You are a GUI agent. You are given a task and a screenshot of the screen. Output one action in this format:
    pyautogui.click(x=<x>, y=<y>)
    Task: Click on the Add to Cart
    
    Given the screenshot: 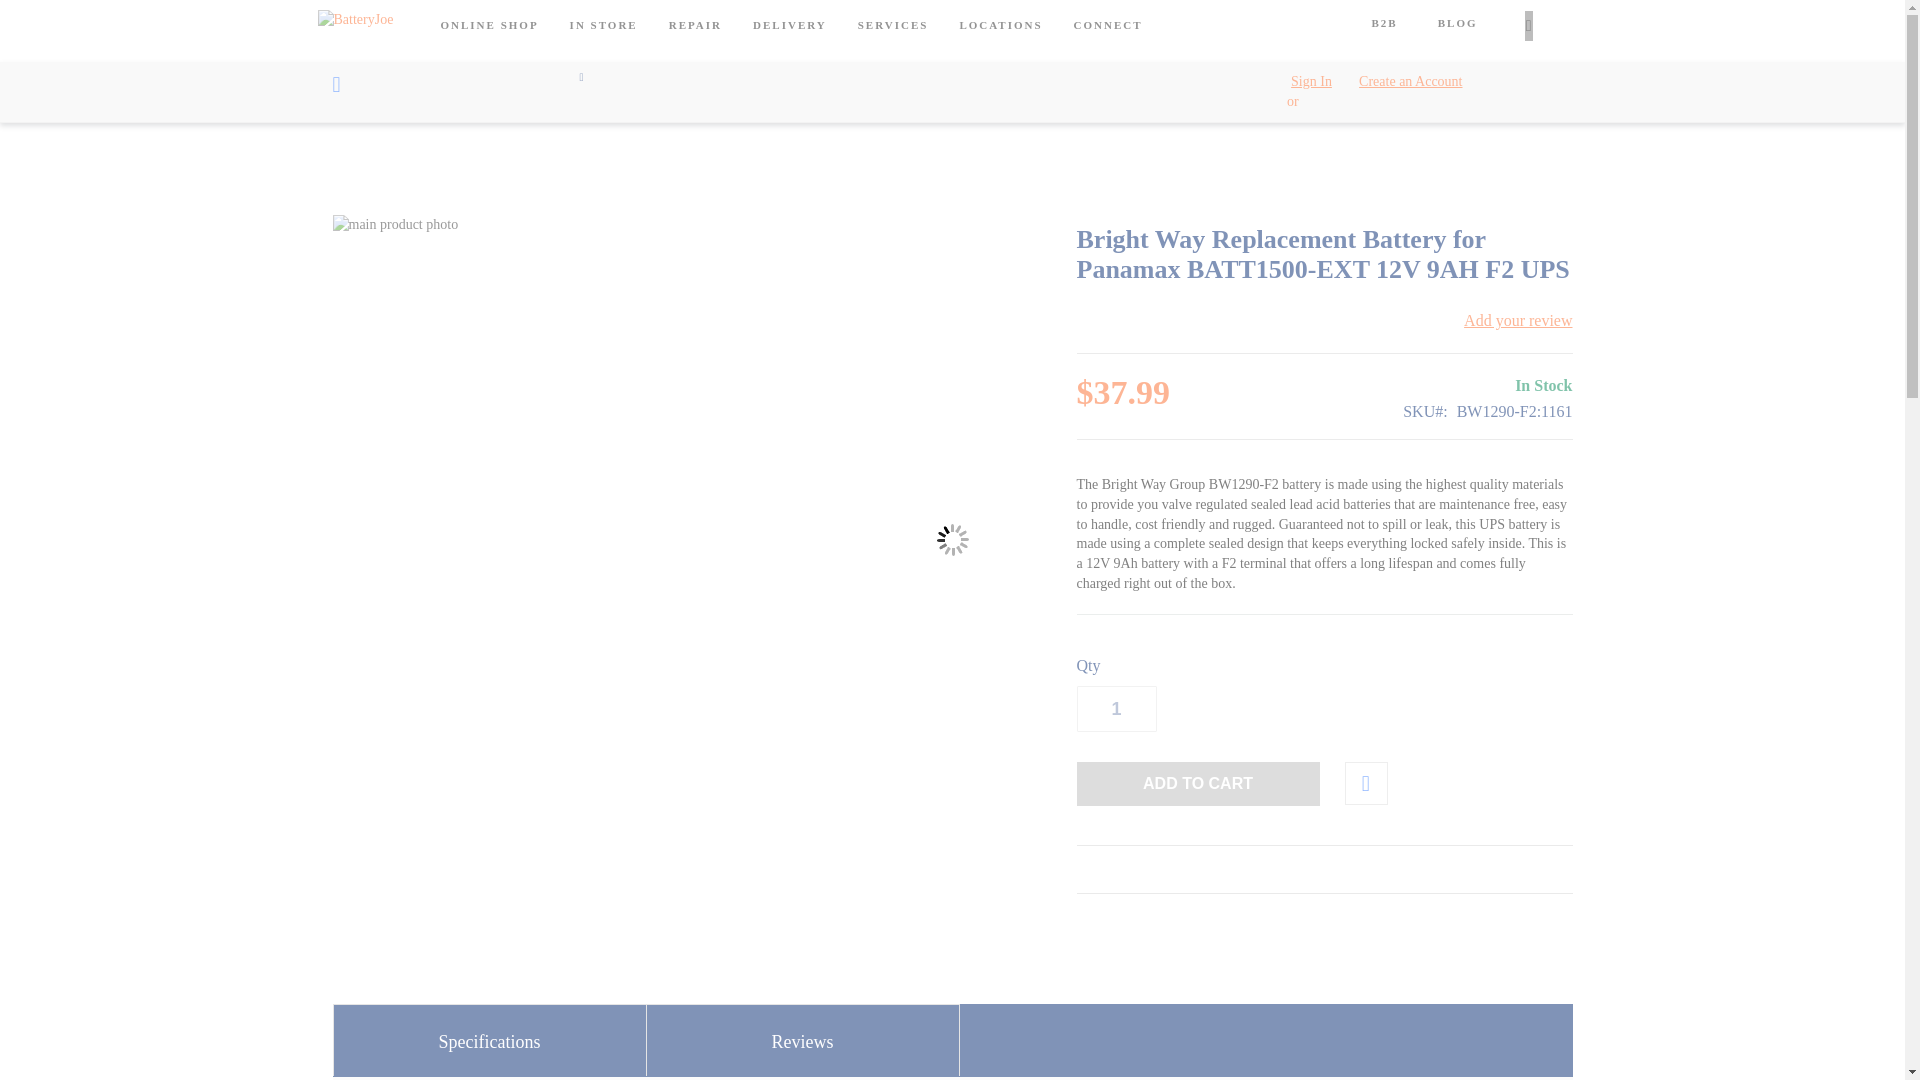 What is the action you would take?
    pyautogui.click(x=1197, y=784)
    